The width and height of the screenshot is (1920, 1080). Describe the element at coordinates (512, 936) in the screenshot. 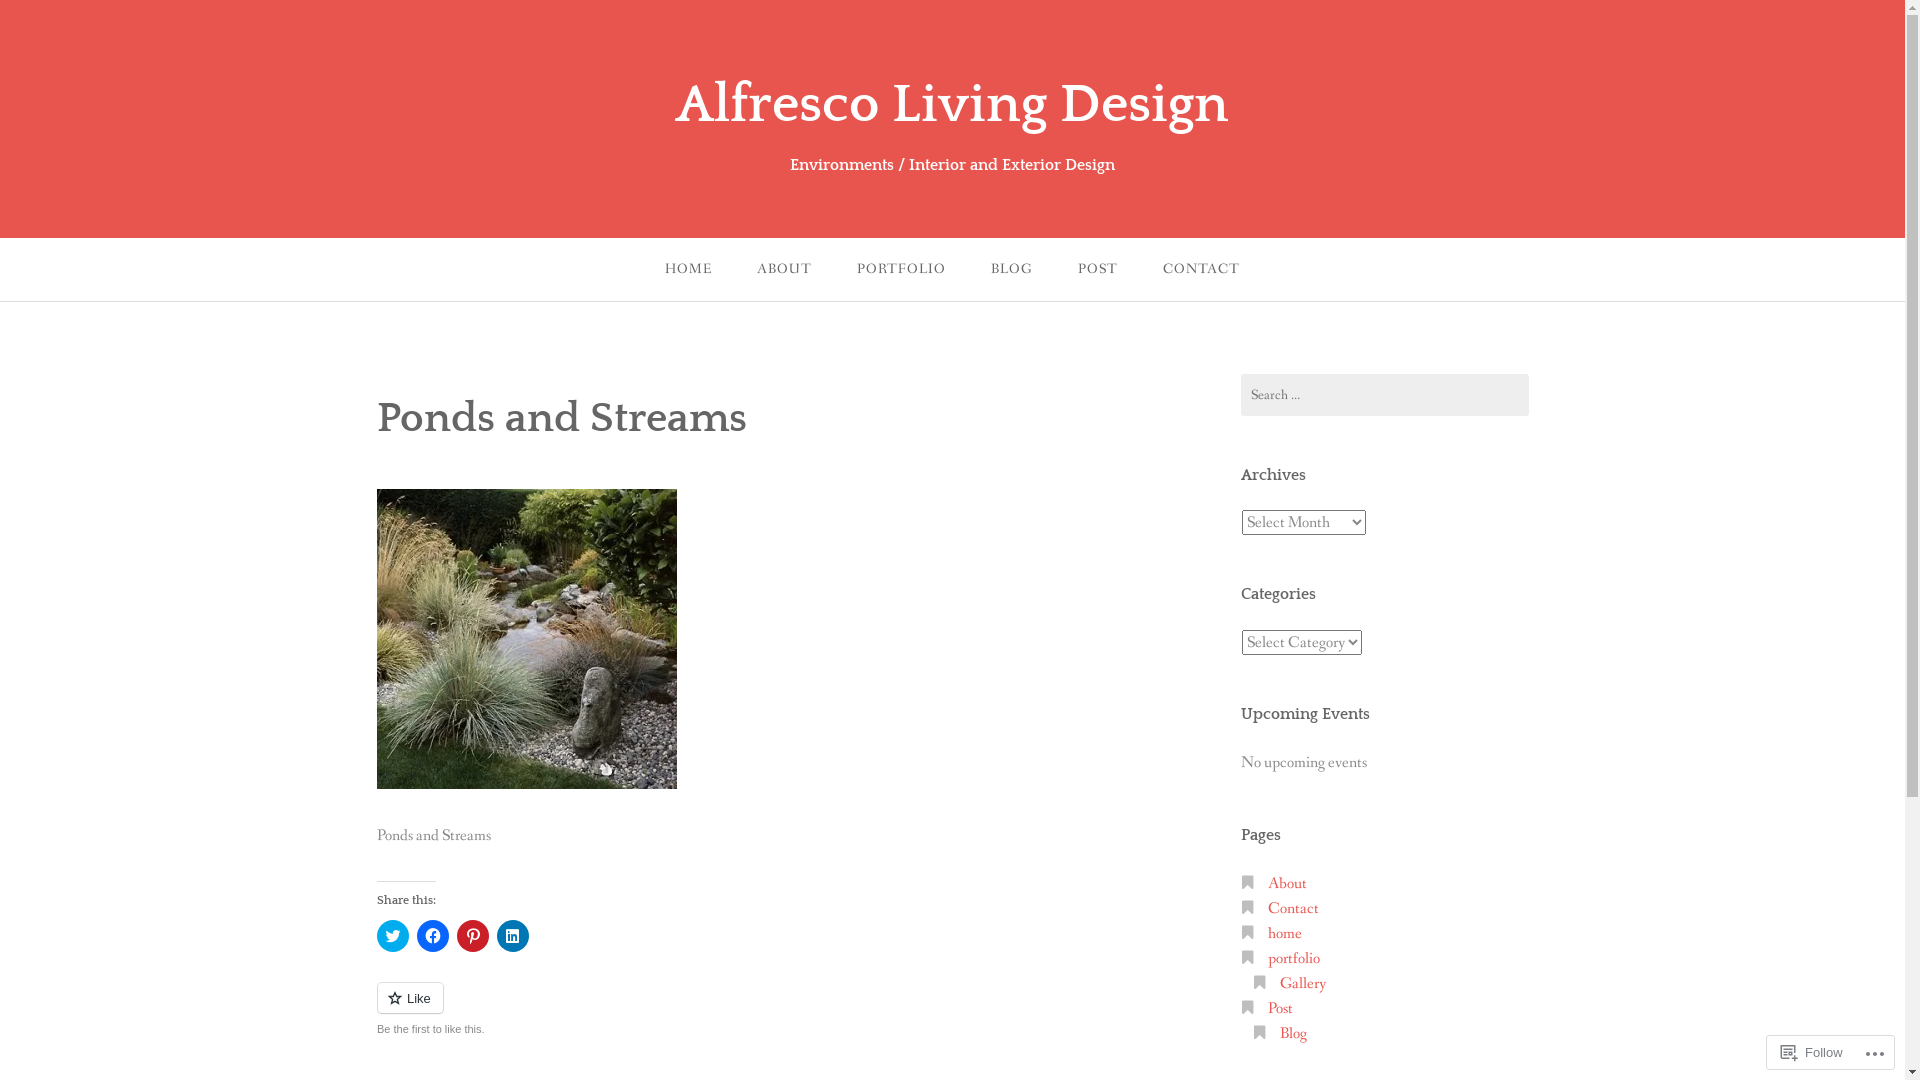

I see `Click to share on LinkedIn (Opens in new window)` at that location.